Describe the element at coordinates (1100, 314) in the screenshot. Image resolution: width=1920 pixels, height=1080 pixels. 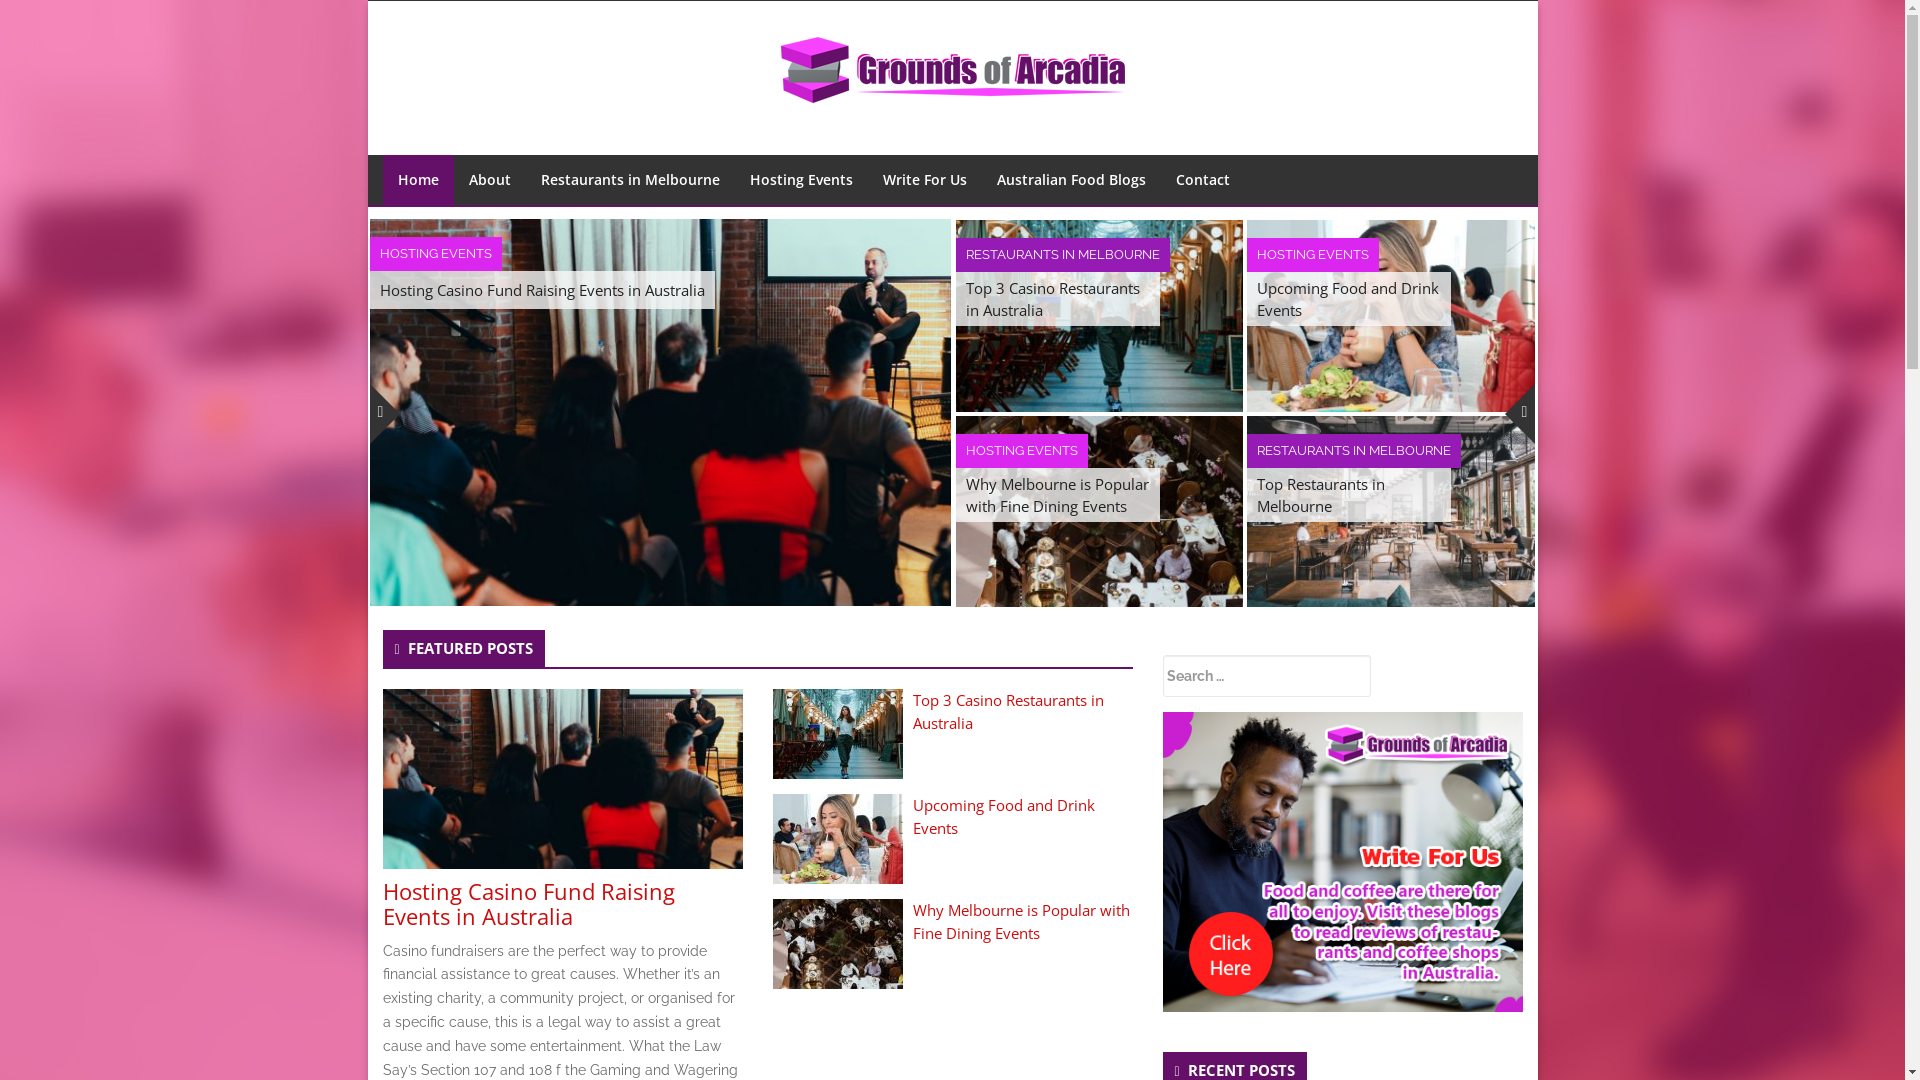
I see `Top 3 Casino Restaurants in Australia` at that location.